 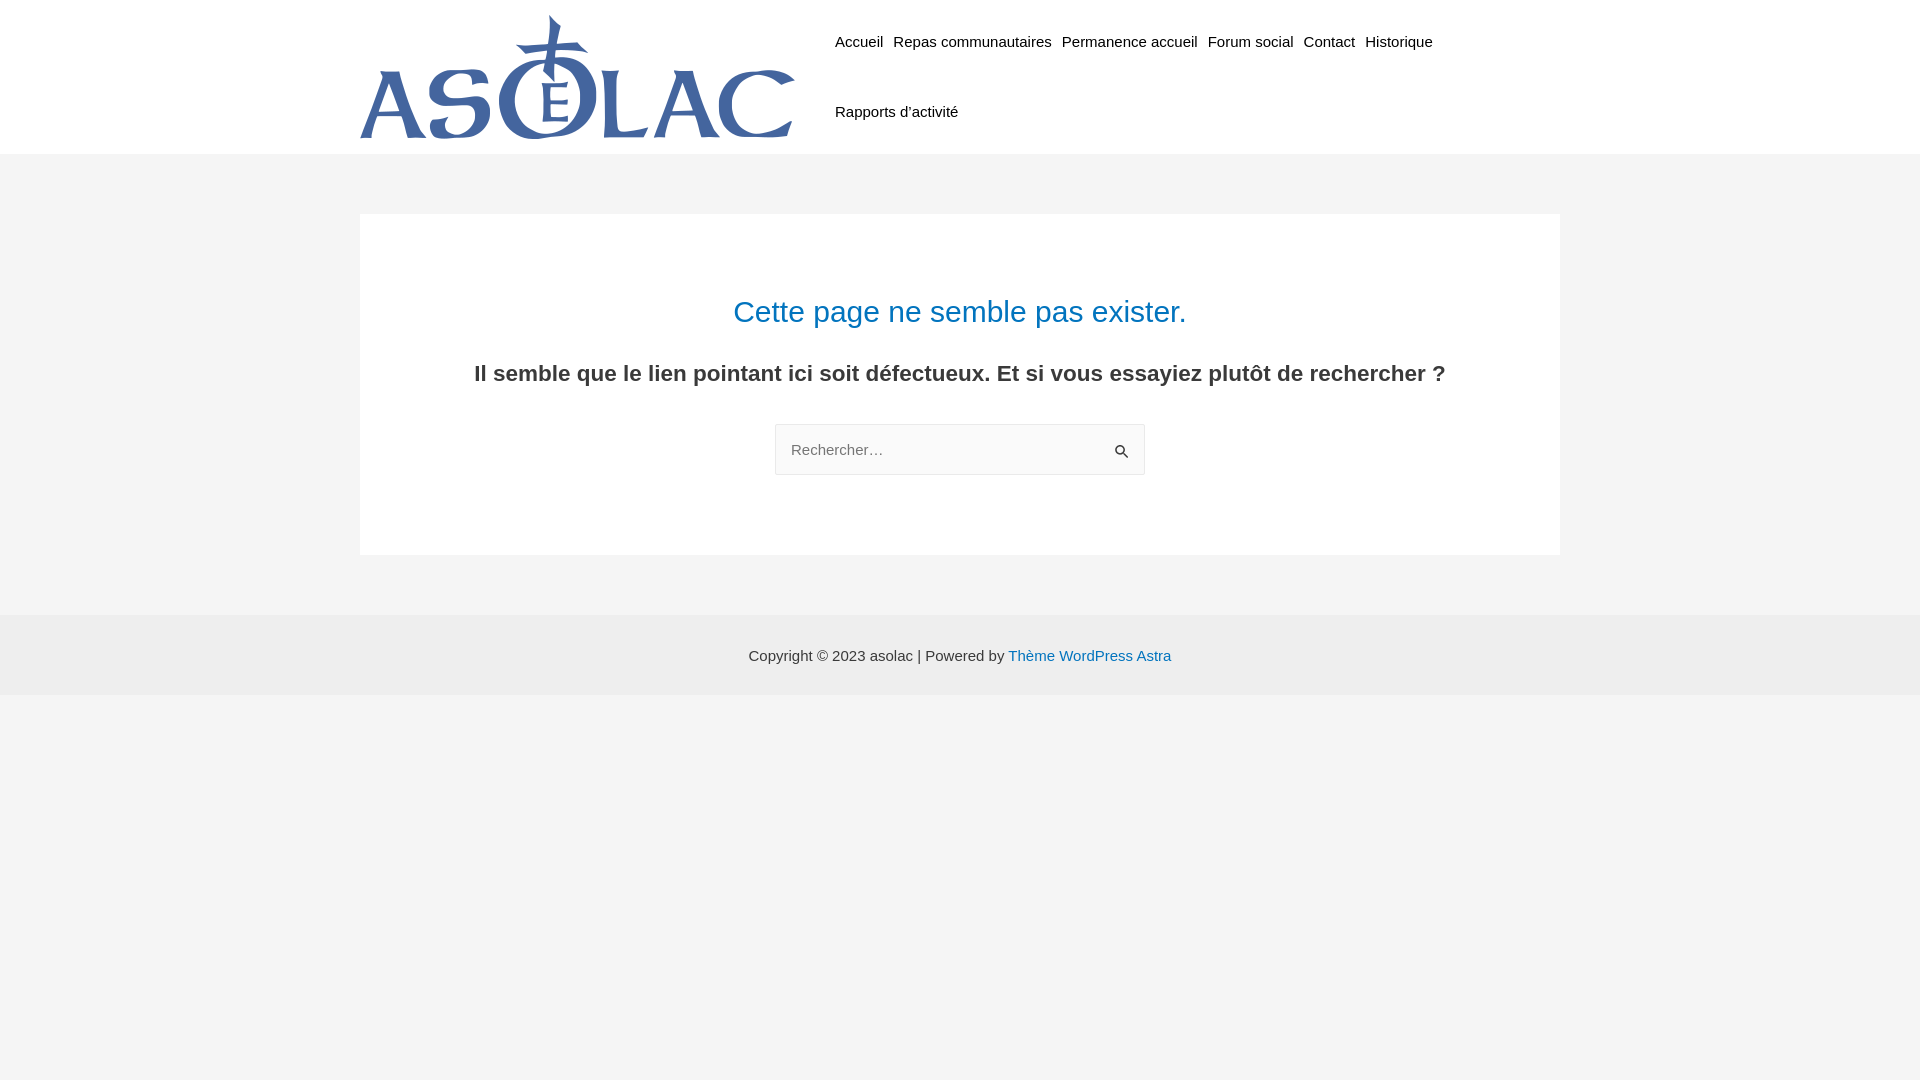 I want to click on Repas communautaires, so click(x=972, y=42).